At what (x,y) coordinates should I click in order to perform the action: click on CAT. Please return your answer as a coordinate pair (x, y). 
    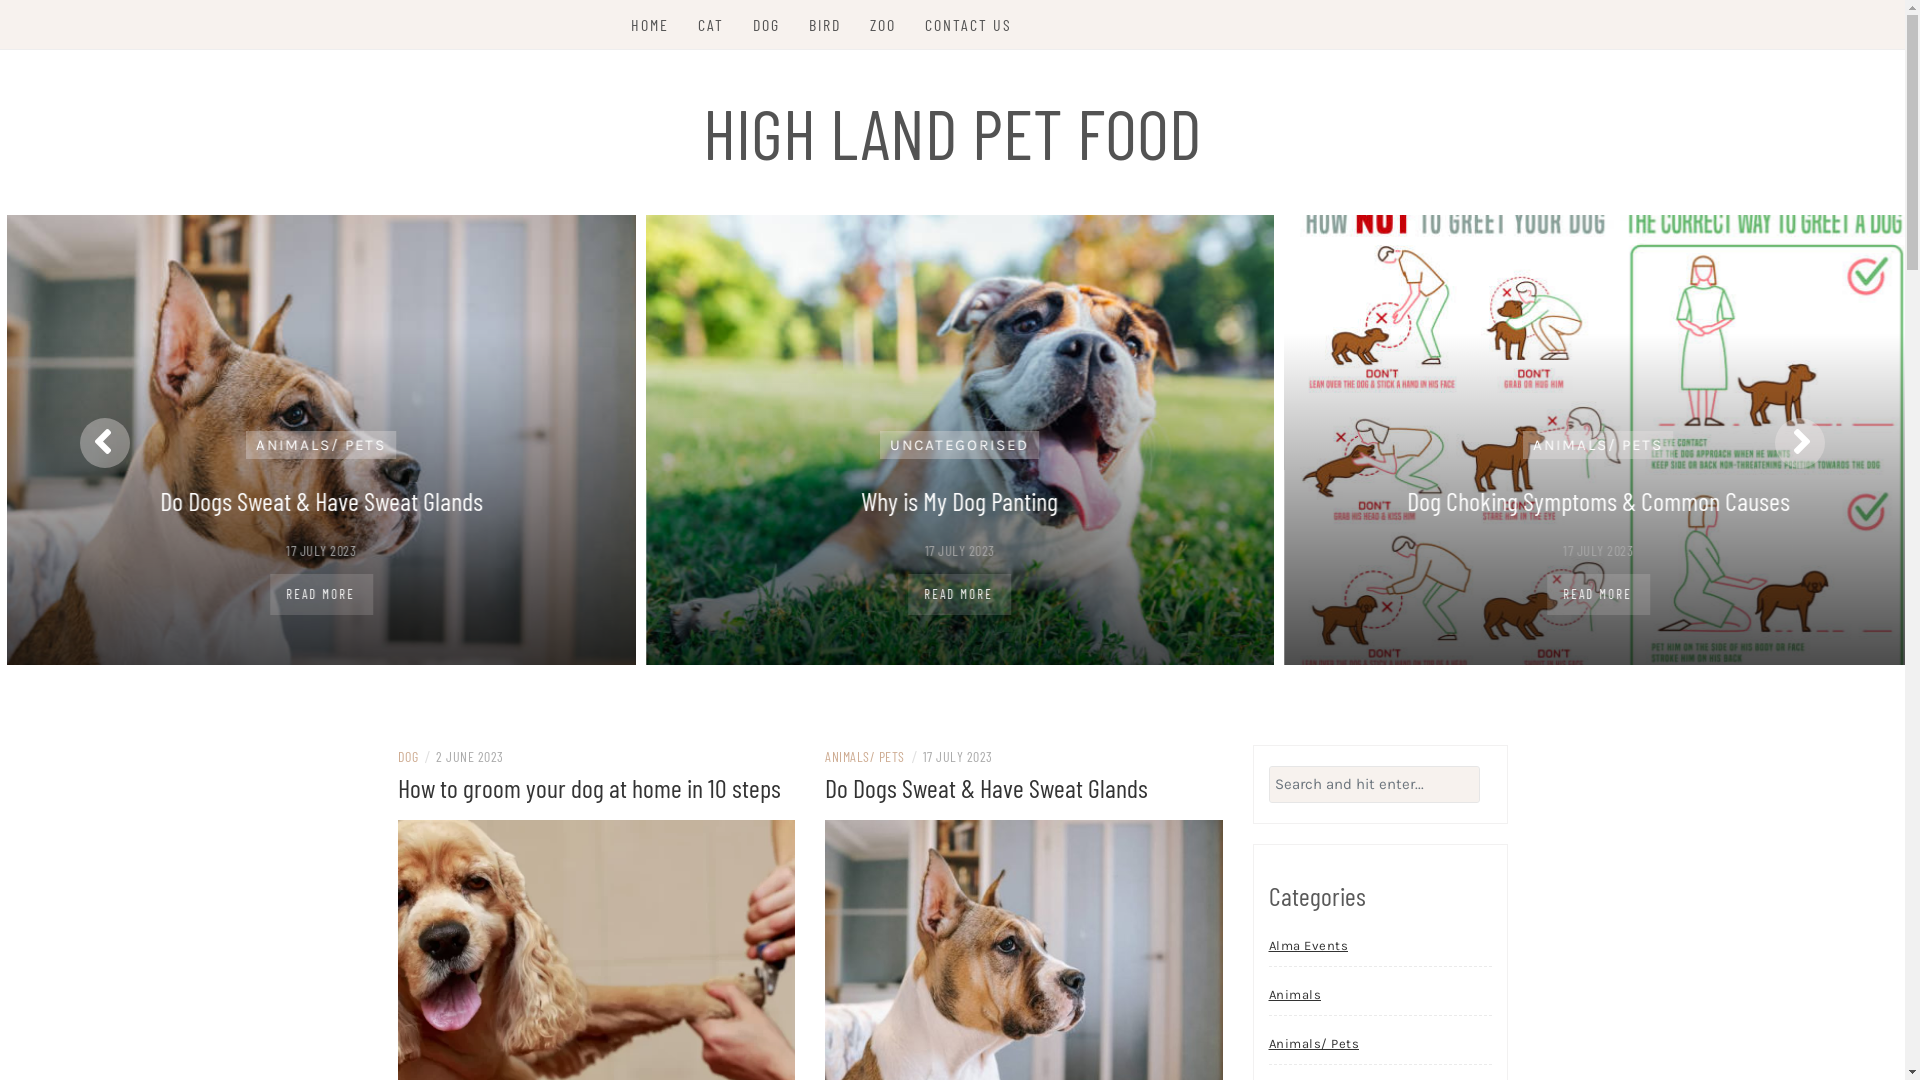
    Looking at the image, I should click on (711, 25).